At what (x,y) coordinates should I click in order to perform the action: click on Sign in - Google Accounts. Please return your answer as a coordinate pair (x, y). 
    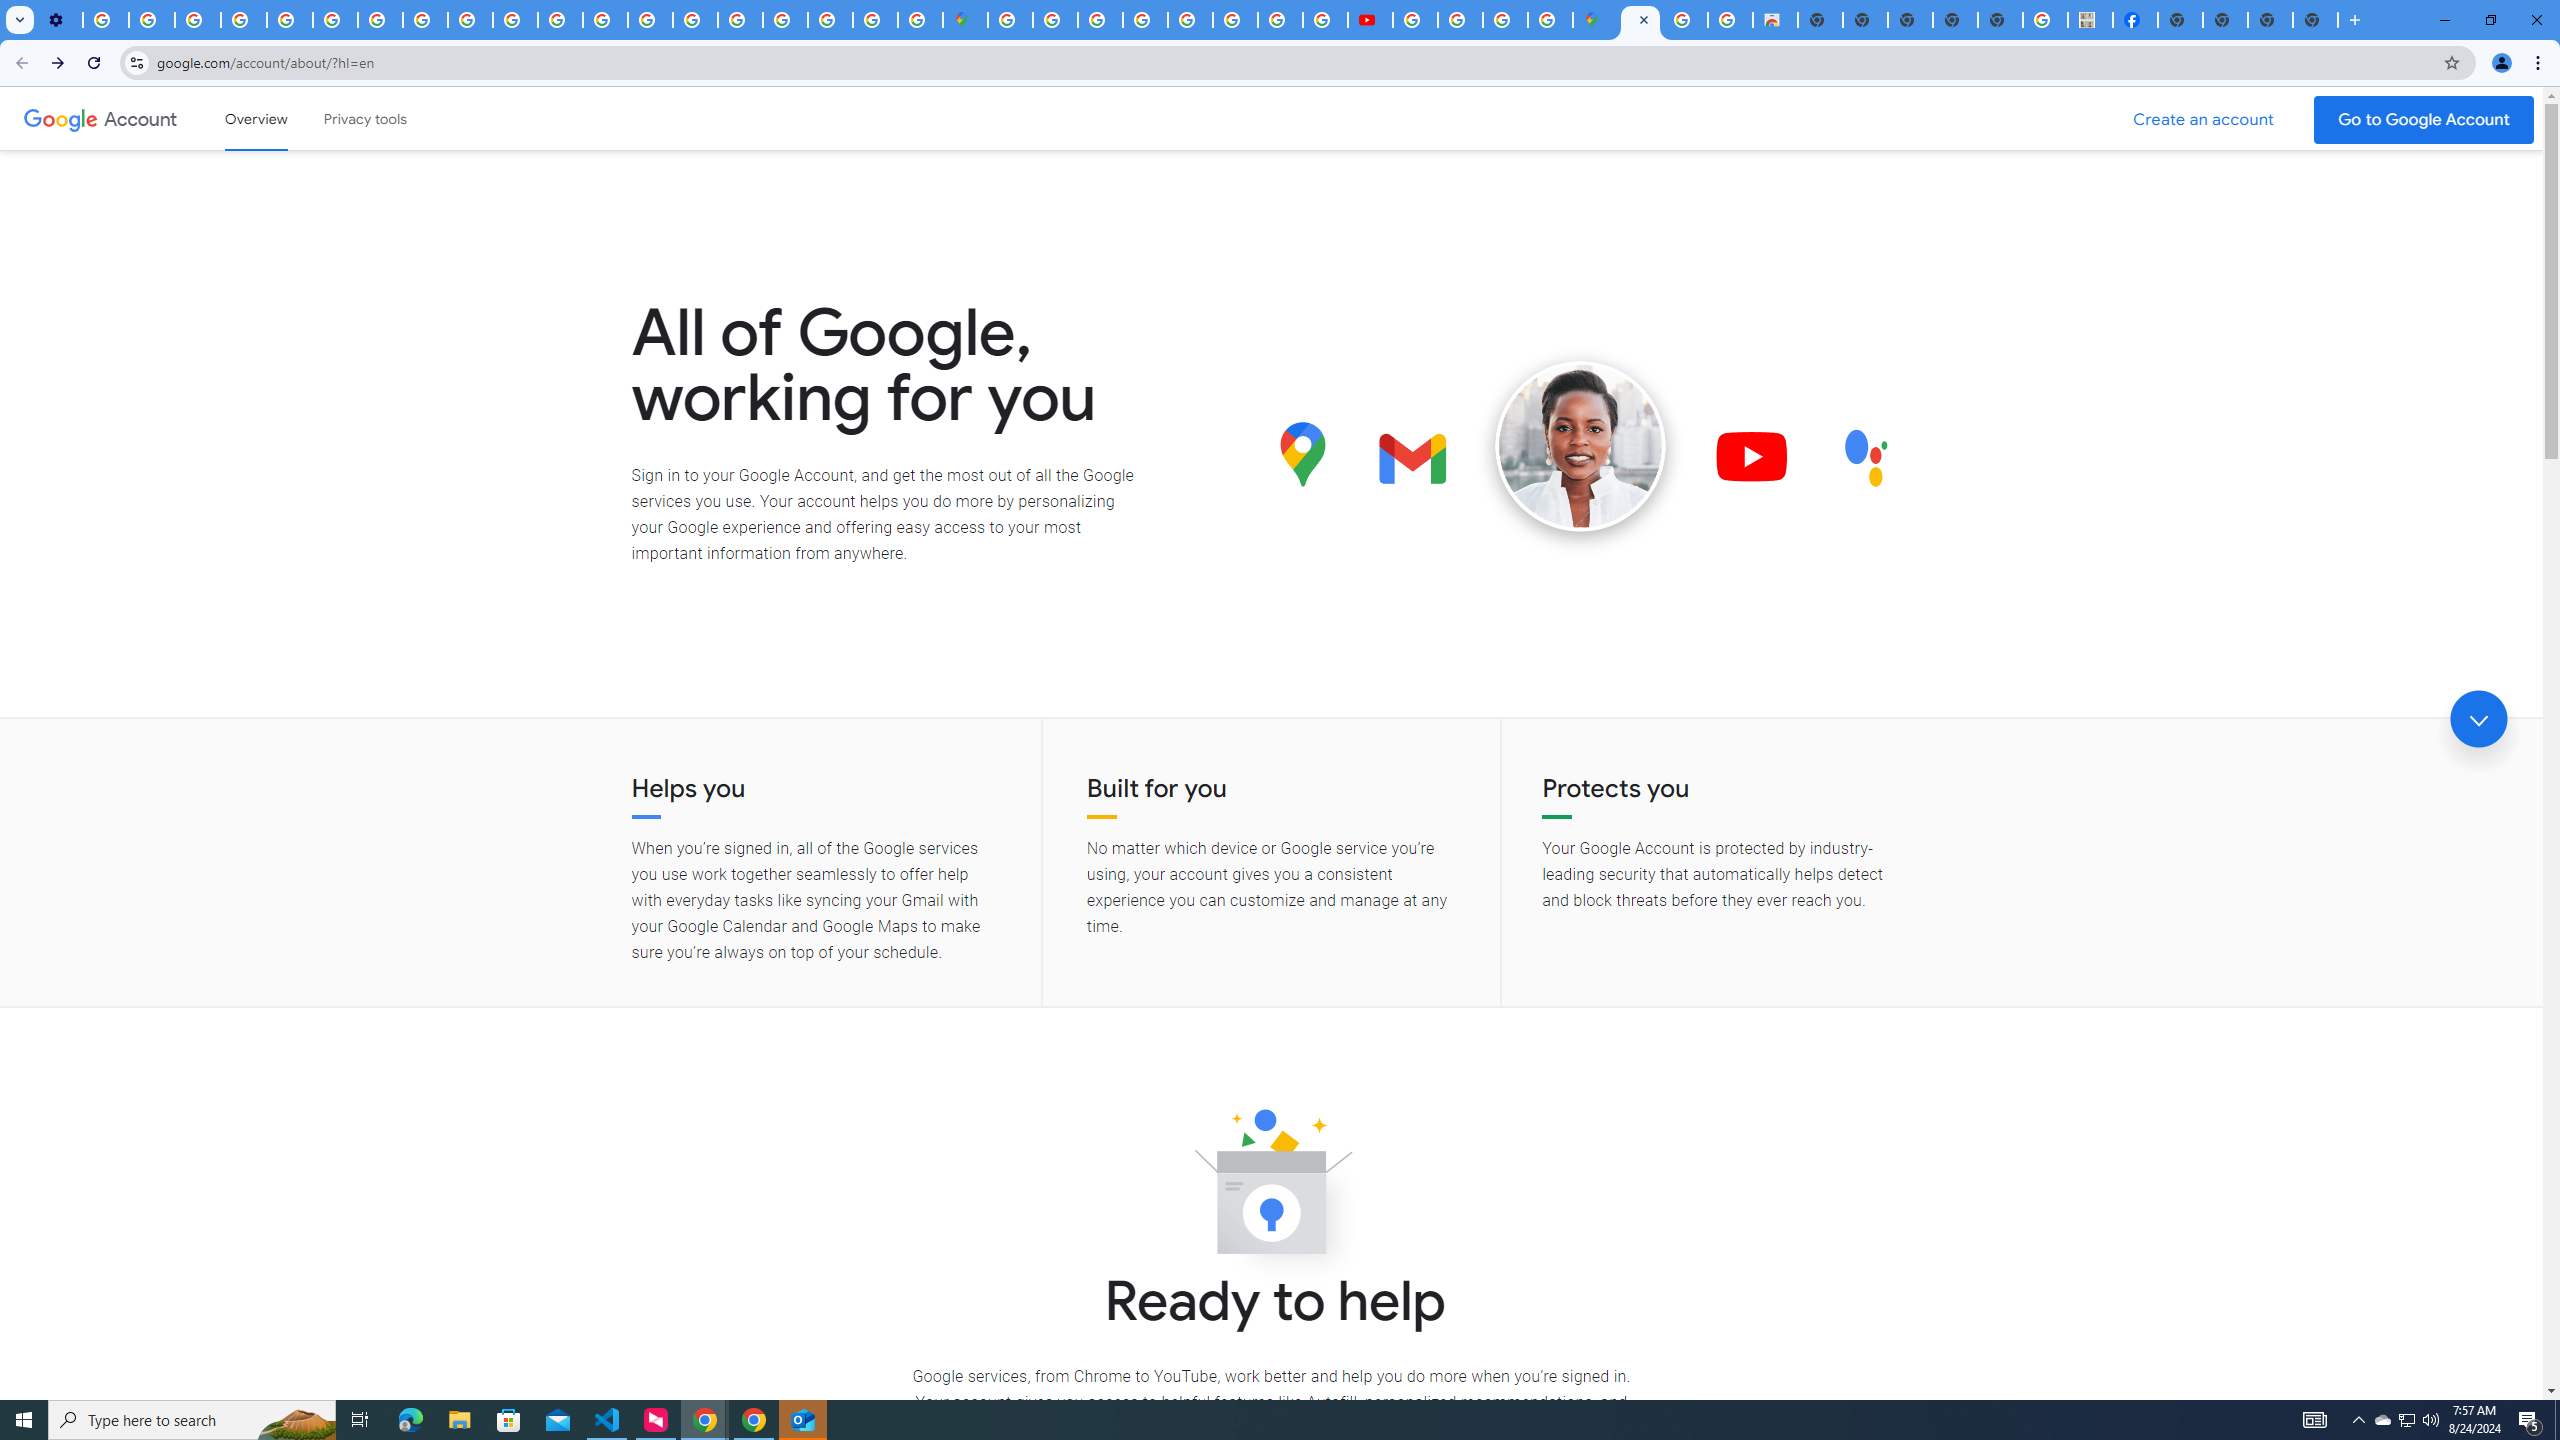
    Looking at the image, I should click on (1009, 20).